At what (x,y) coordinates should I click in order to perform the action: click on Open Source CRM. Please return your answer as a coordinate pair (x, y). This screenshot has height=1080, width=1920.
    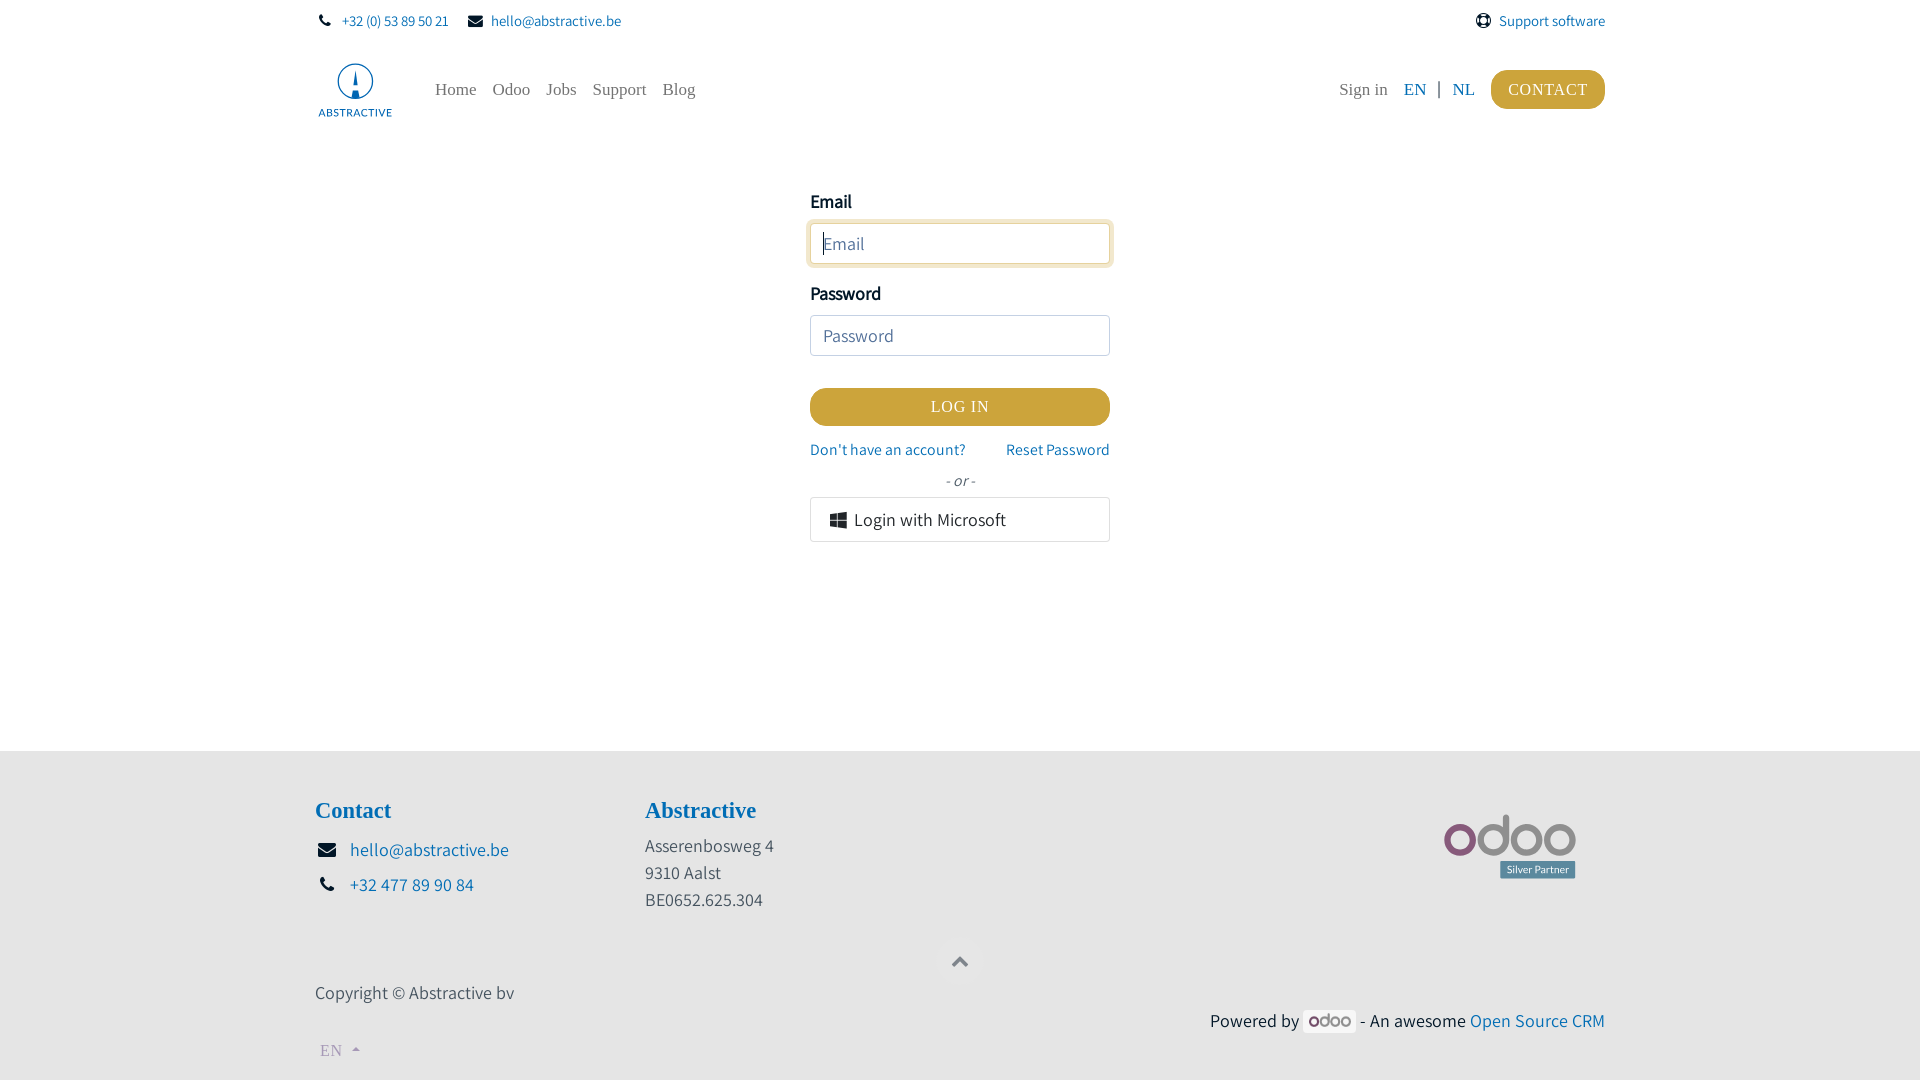
    Looking at the image, I should click on (1538, 1020).